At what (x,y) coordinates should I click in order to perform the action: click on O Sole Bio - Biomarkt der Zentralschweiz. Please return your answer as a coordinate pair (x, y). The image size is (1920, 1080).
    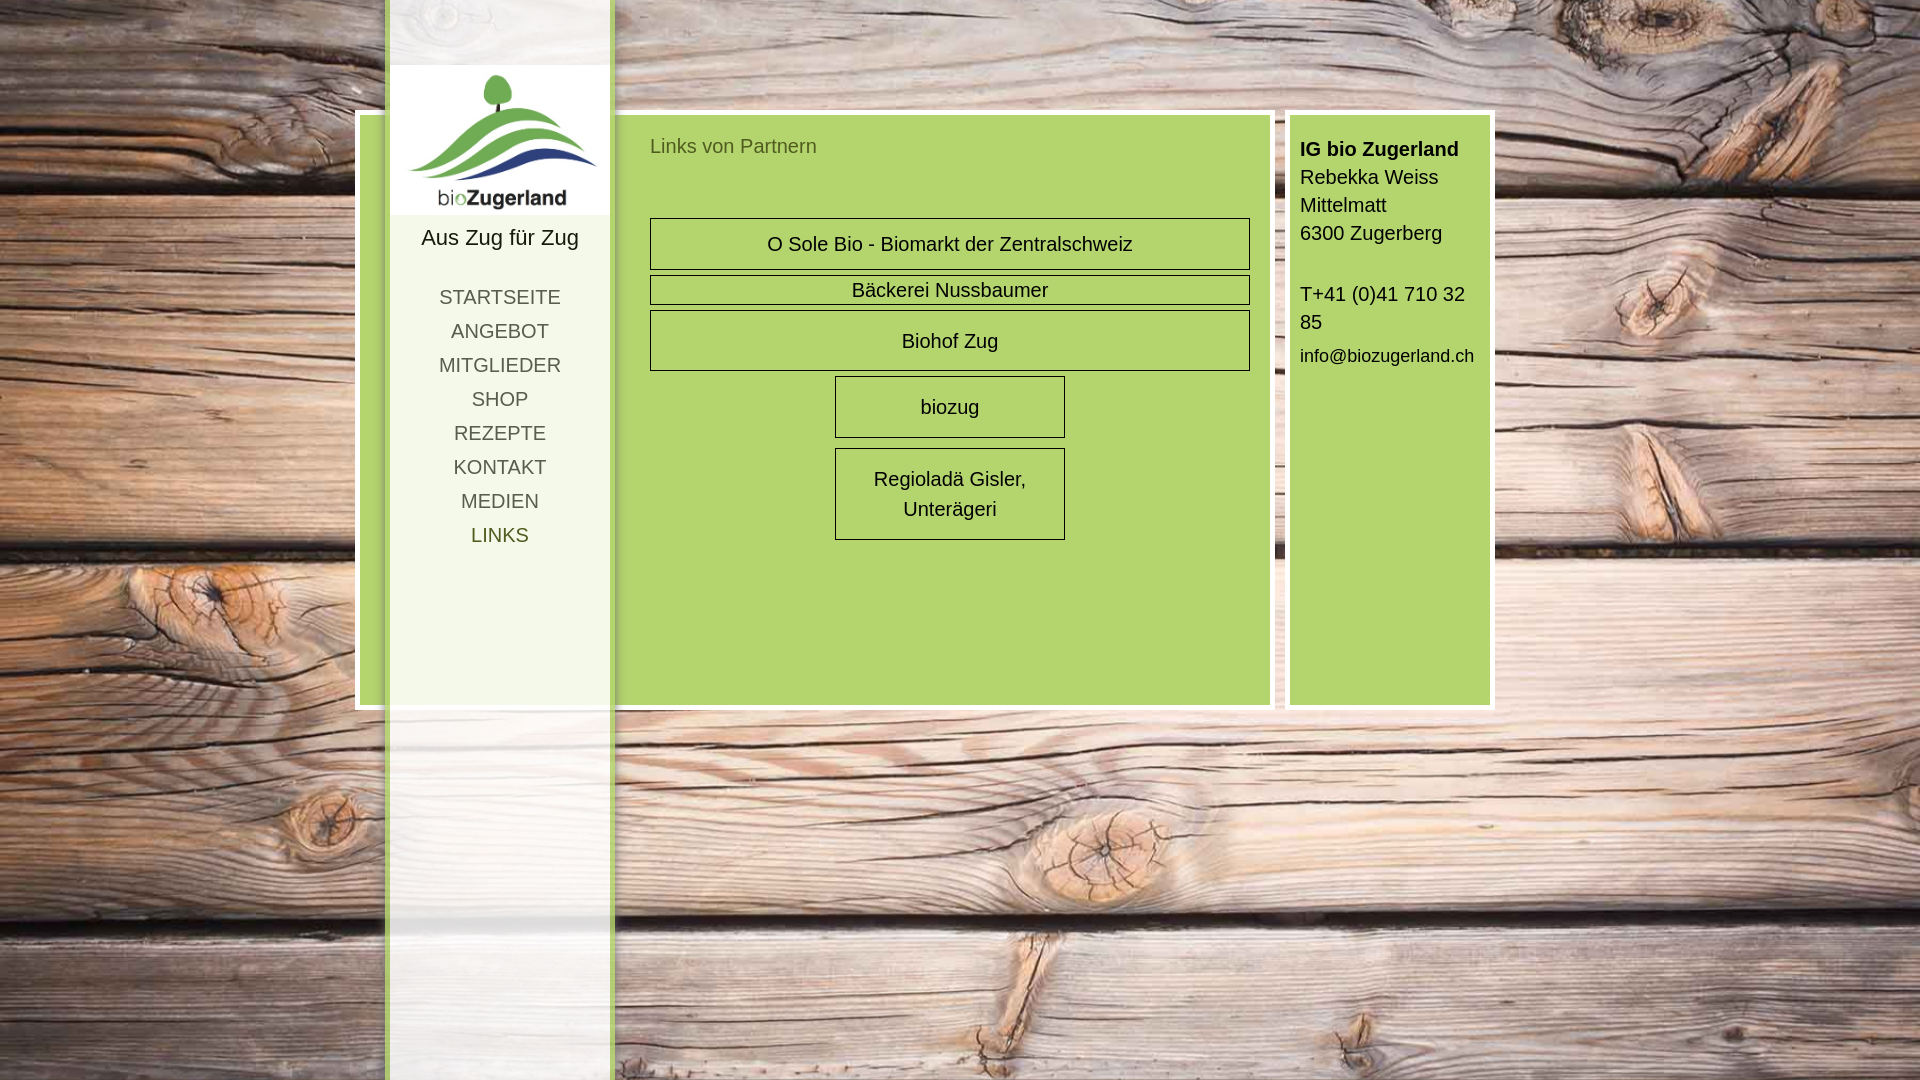
    Looking at the image, I should click on (950, 244).